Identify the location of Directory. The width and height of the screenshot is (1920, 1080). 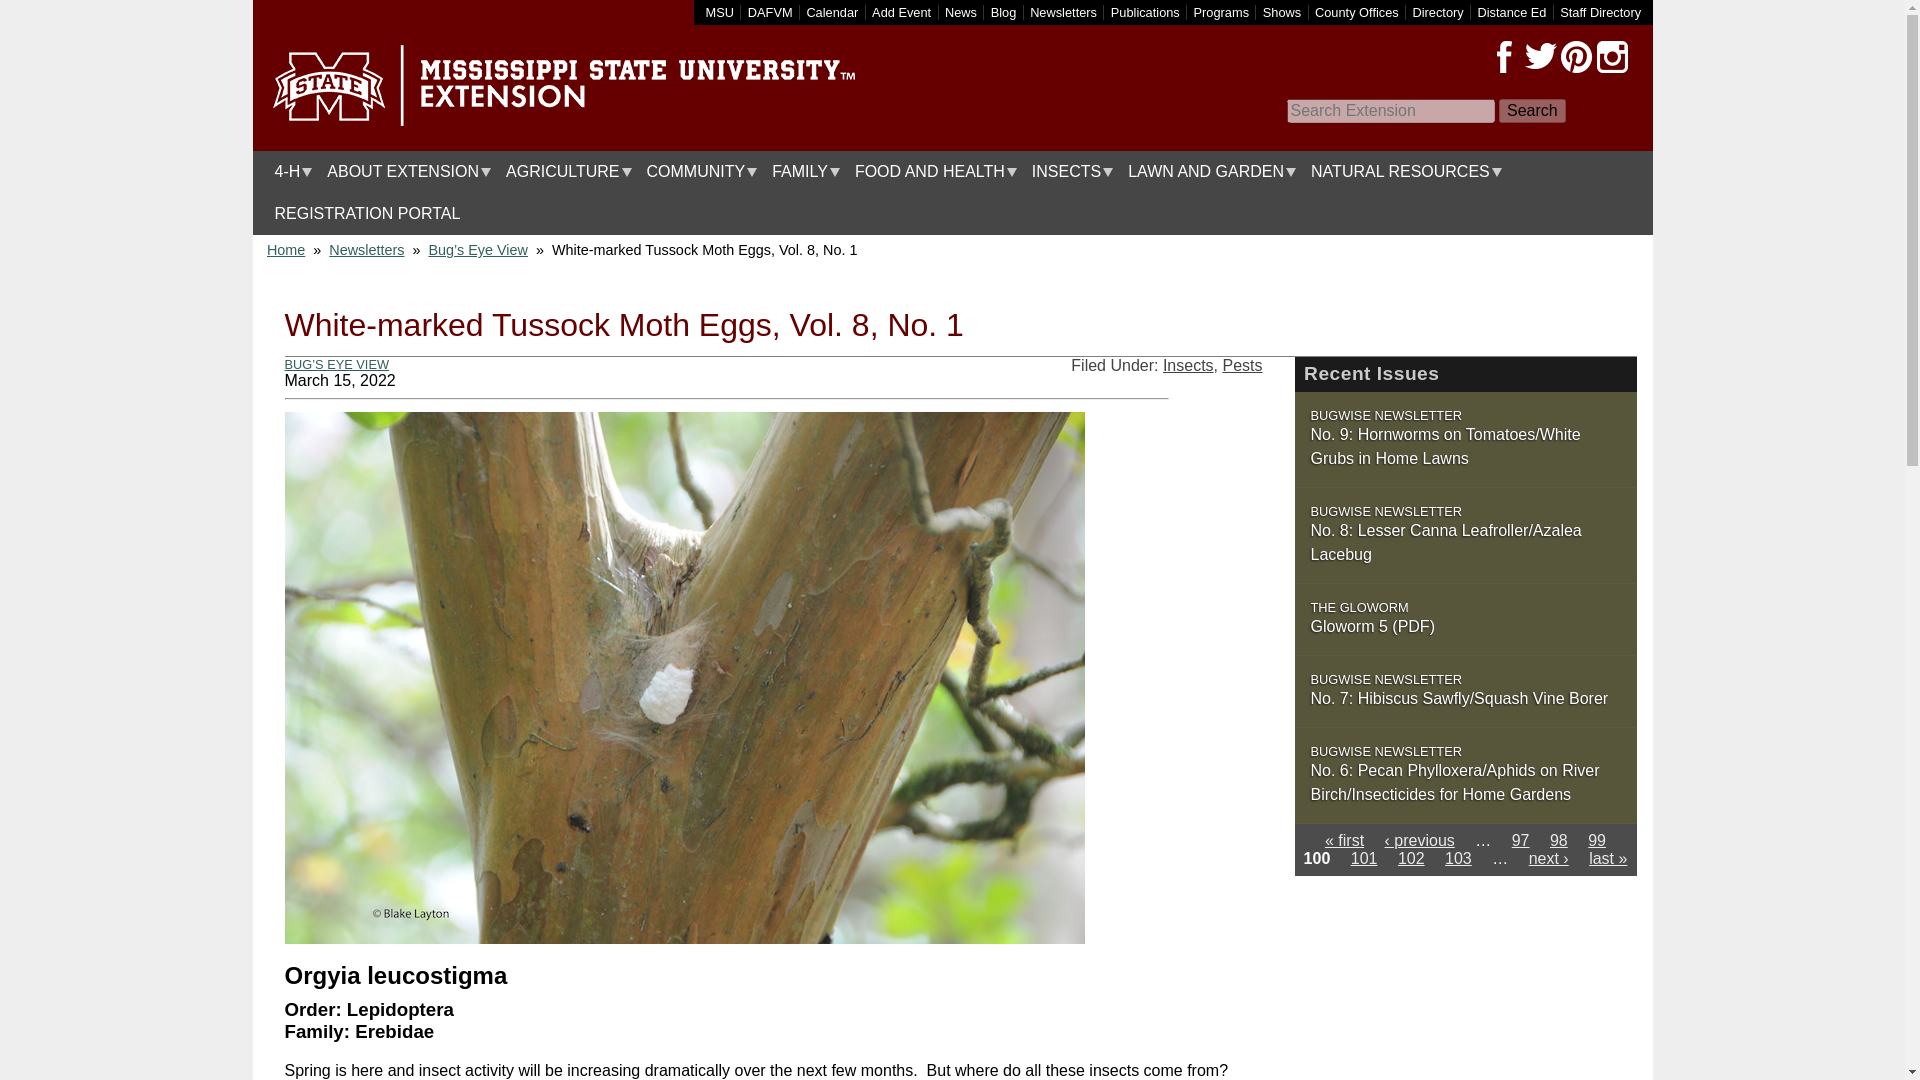
(1437, 12).